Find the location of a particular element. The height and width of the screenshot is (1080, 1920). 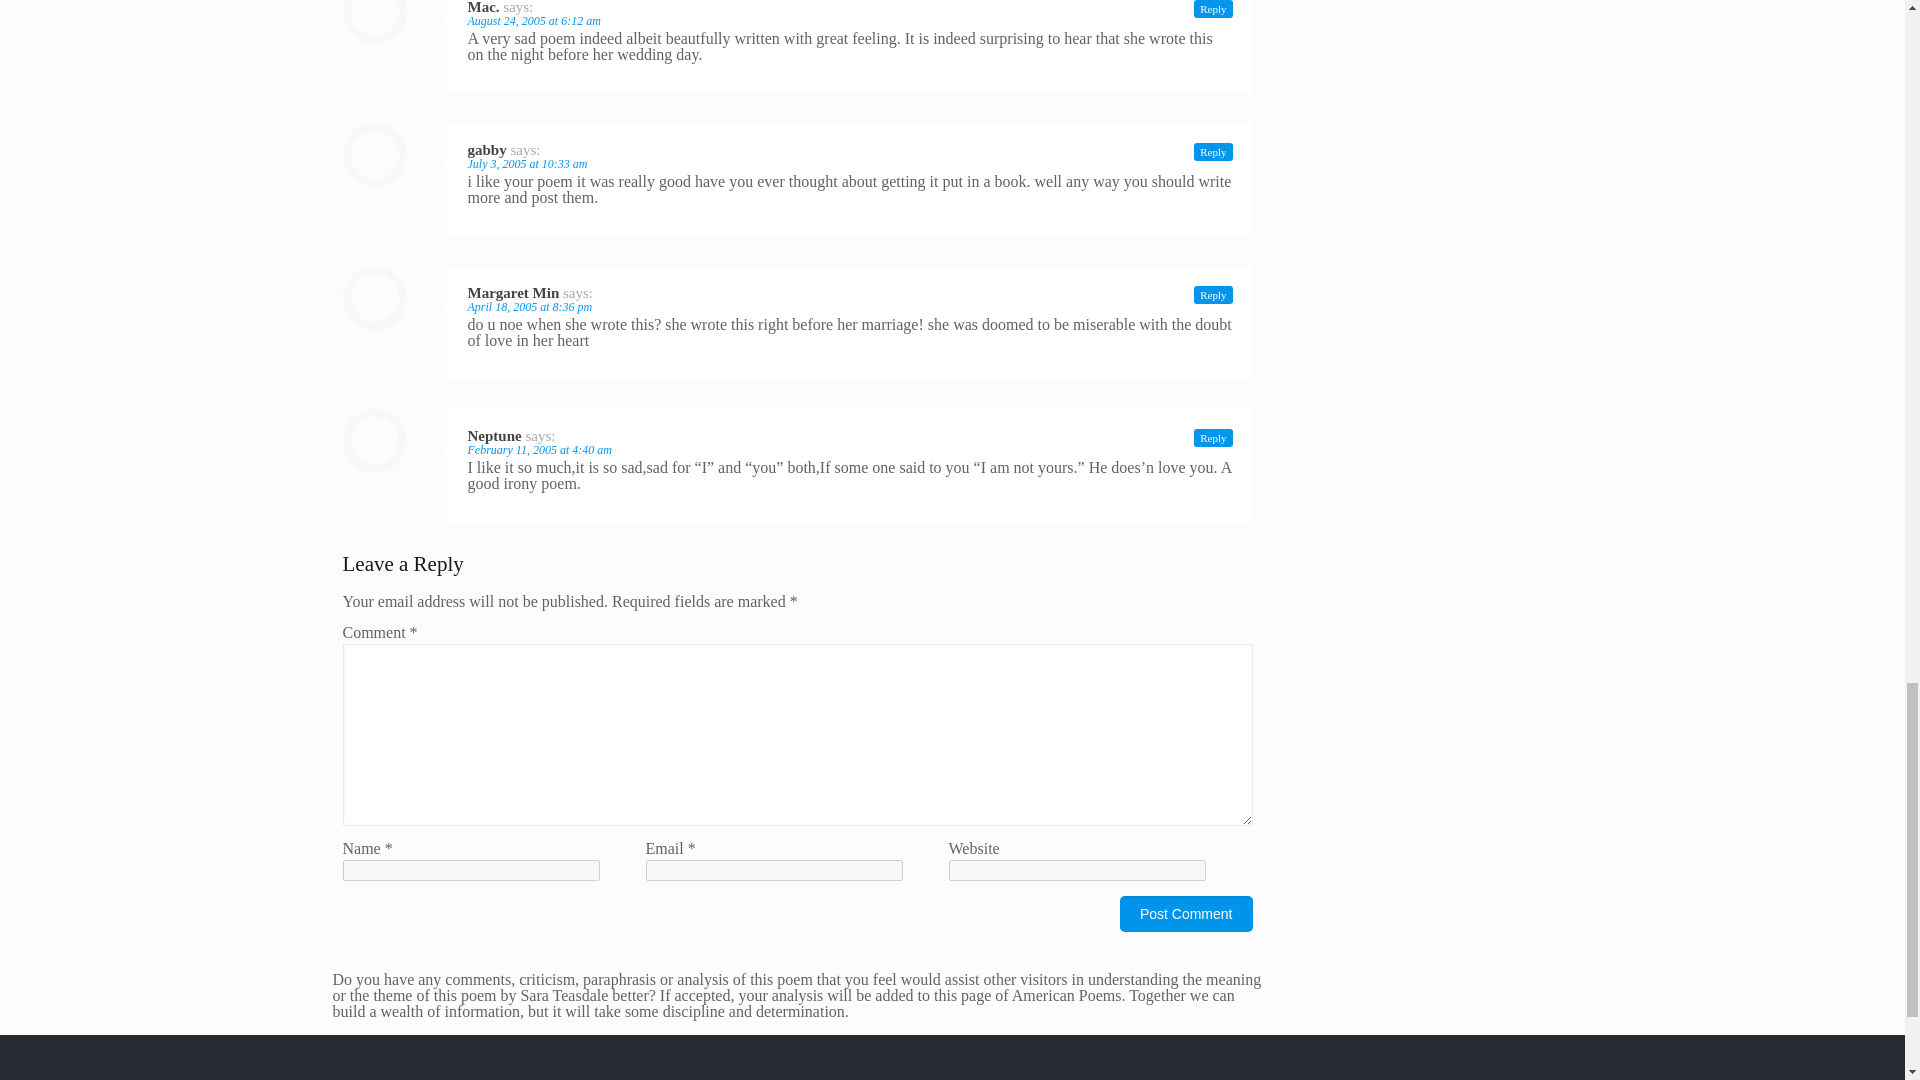

Reply is located at coordinates (1213, 151).